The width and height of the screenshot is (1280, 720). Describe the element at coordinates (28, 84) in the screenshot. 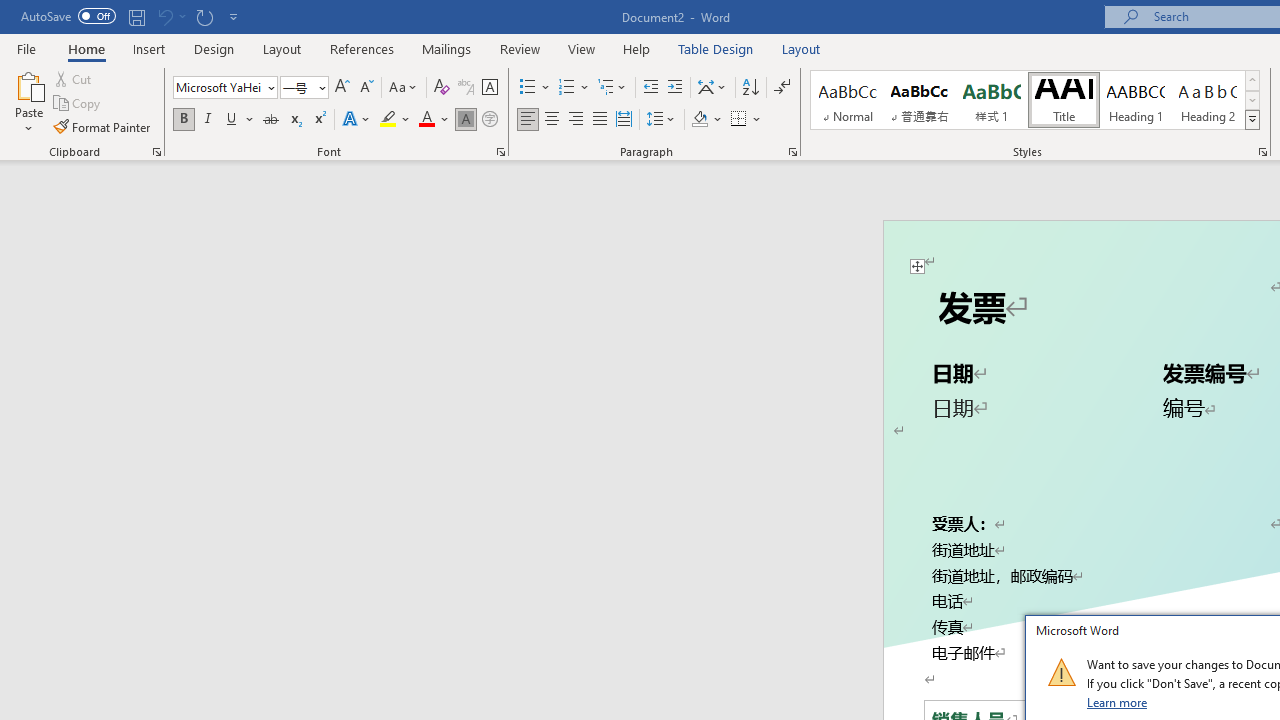

I see `Paste` at that location.